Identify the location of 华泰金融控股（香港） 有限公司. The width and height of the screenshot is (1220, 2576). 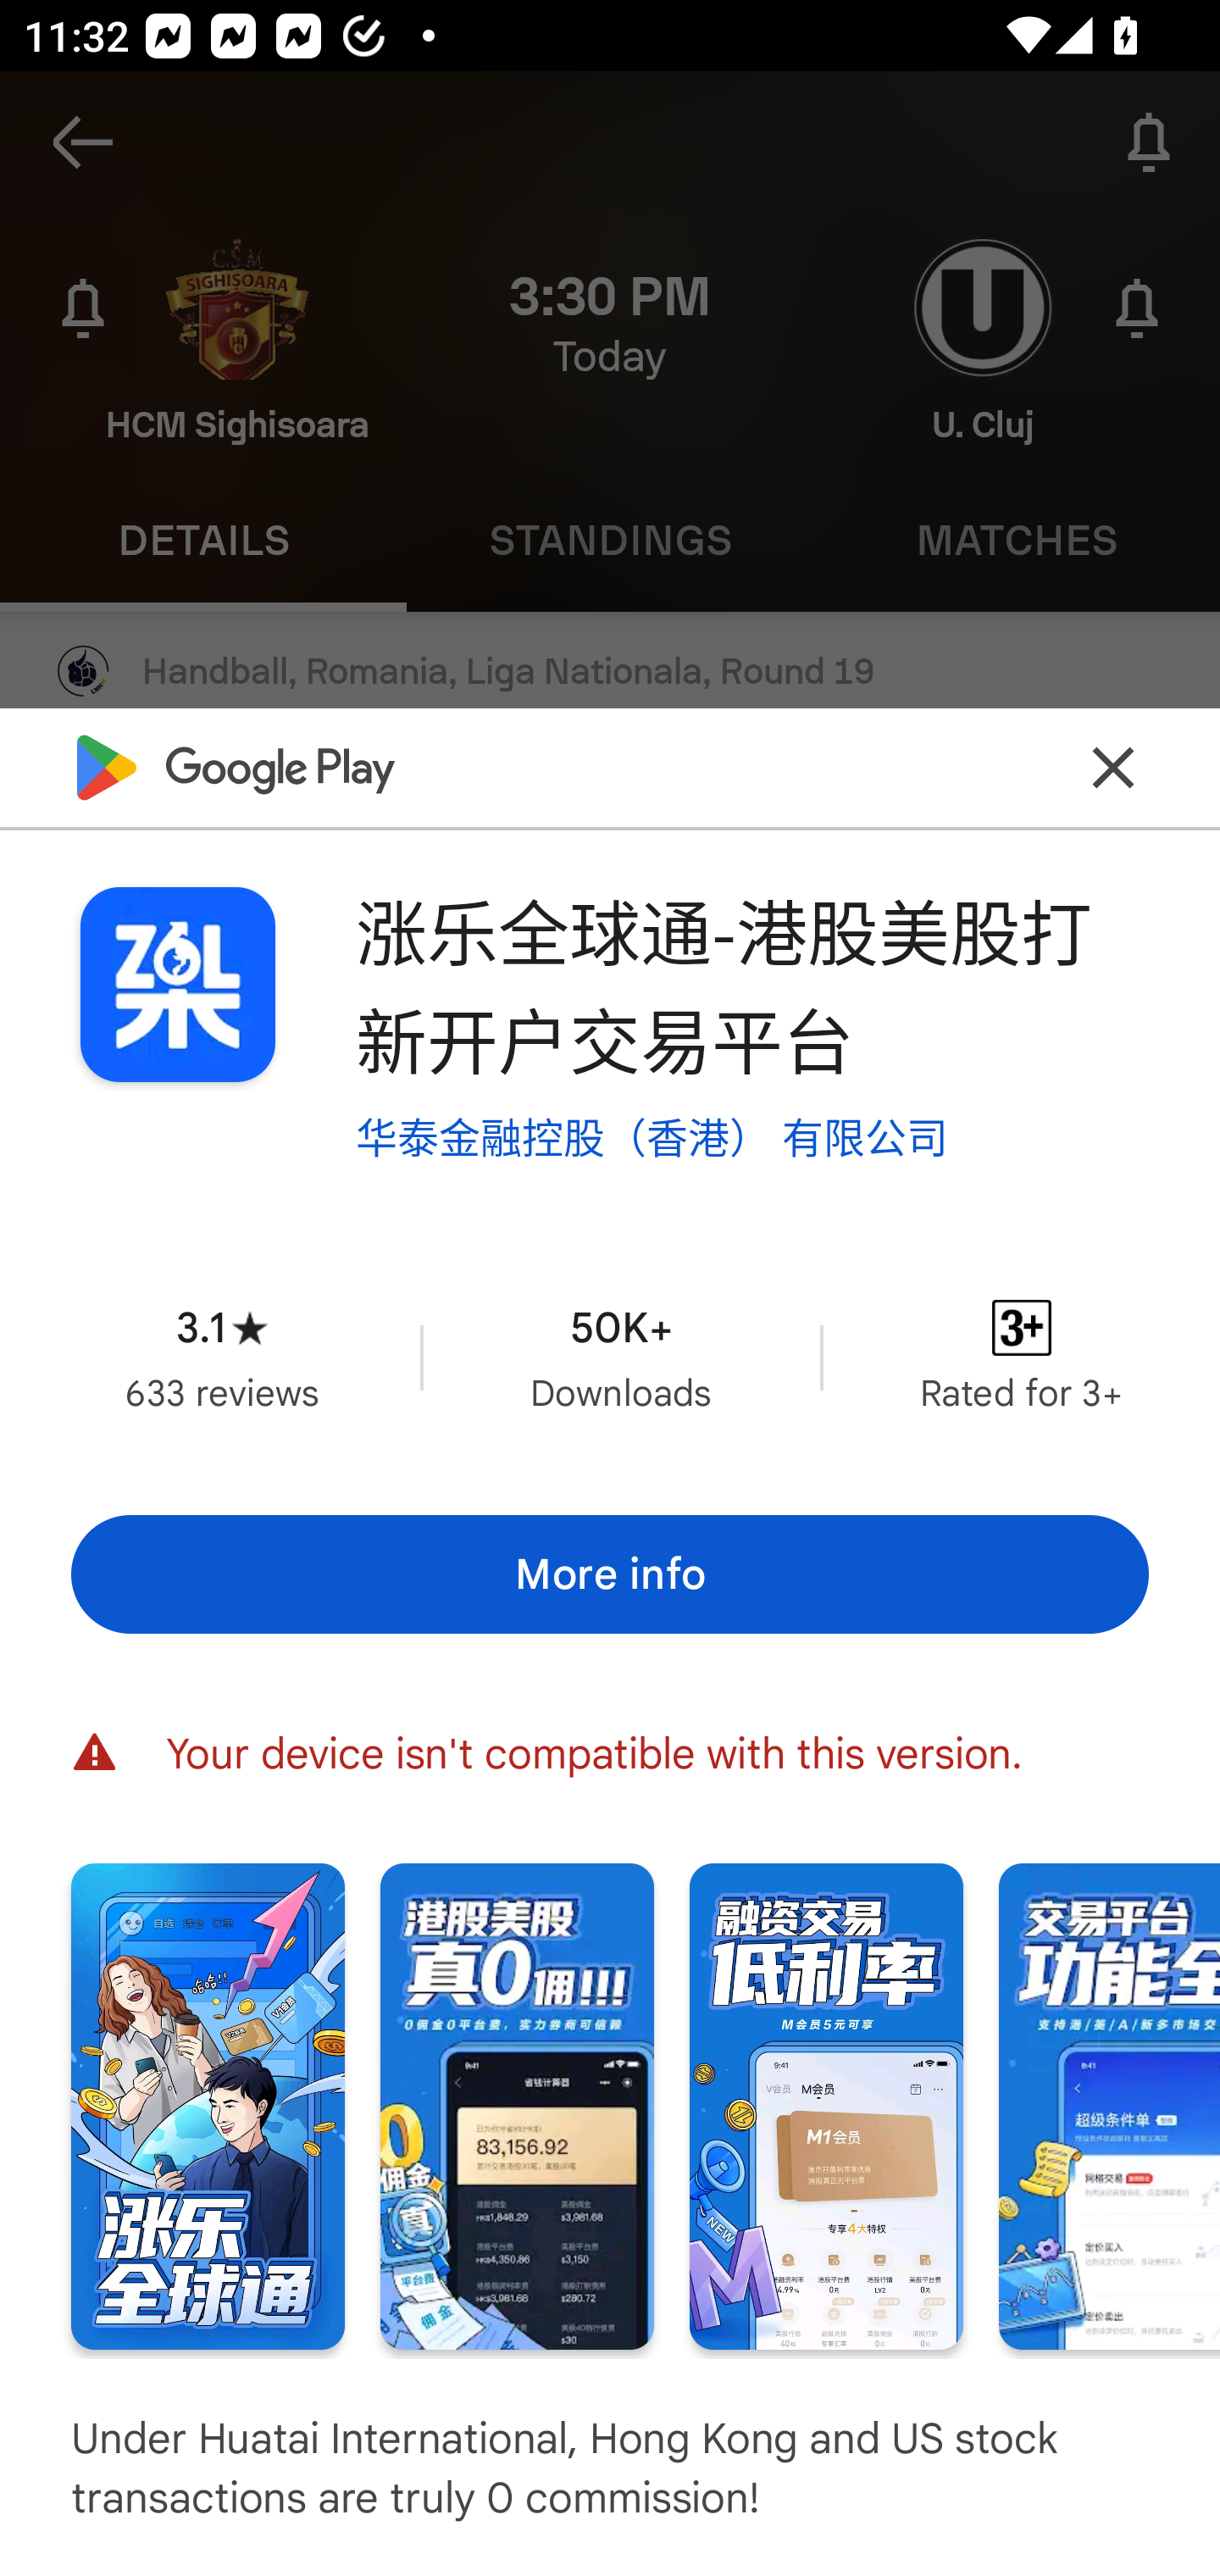
(652, 1139).